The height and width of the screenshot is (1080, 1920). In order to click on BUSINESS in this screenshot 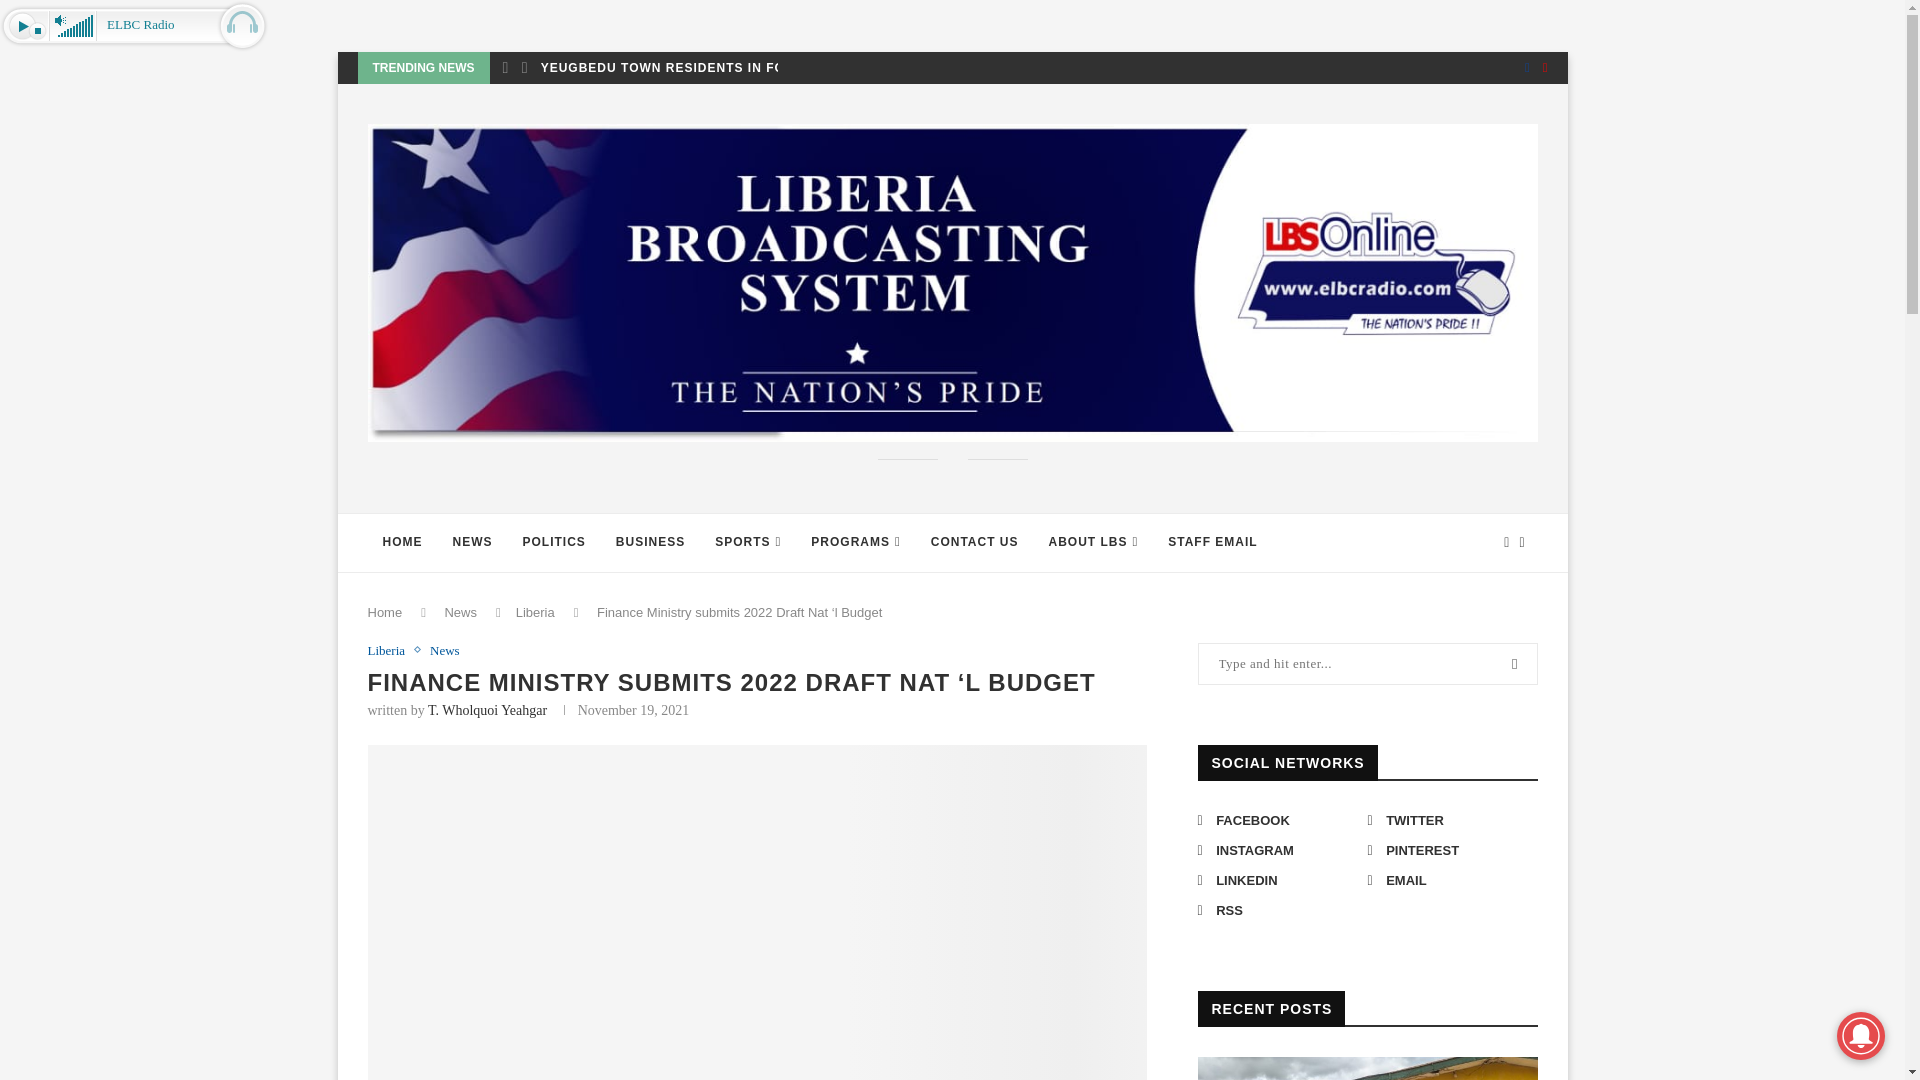, I will do `click(650, 543)`.